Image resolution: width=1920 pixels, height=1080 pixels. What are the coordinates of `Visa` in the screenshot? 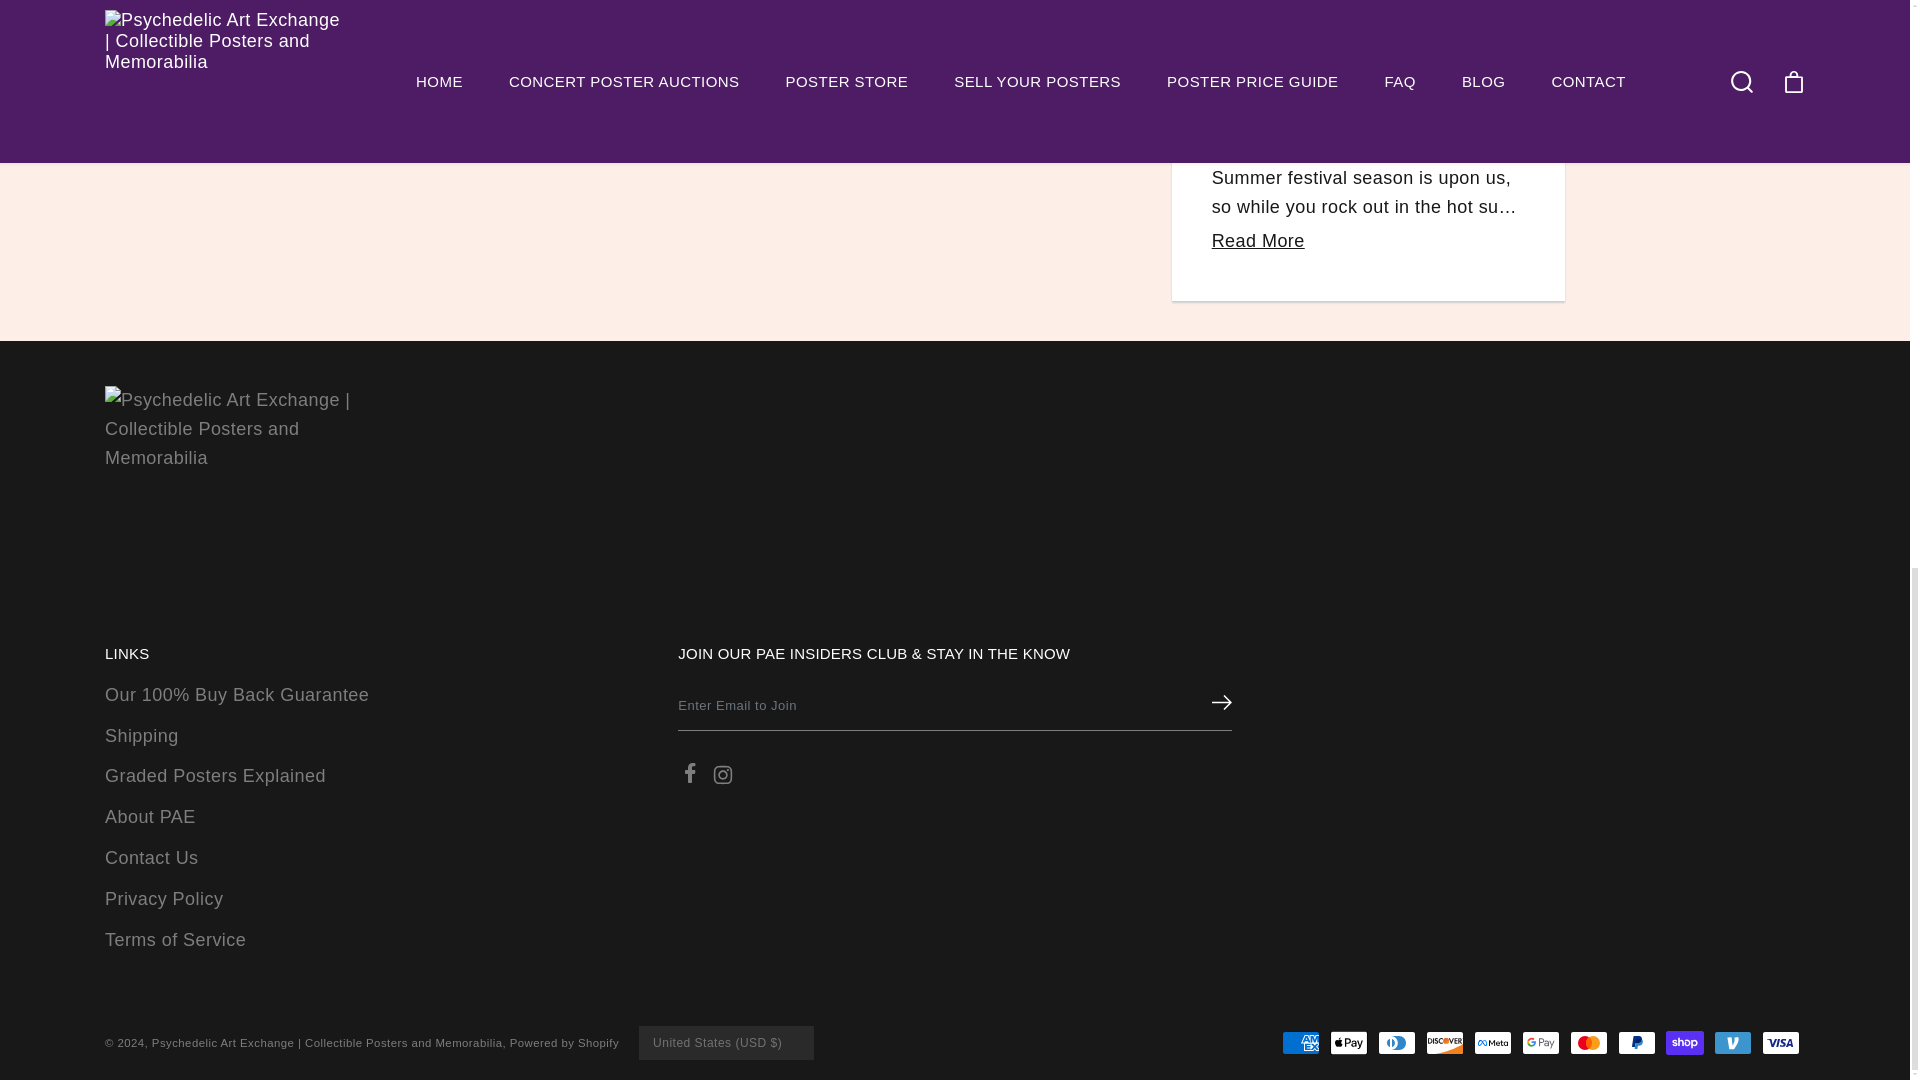 It's located at (1781, 1043).